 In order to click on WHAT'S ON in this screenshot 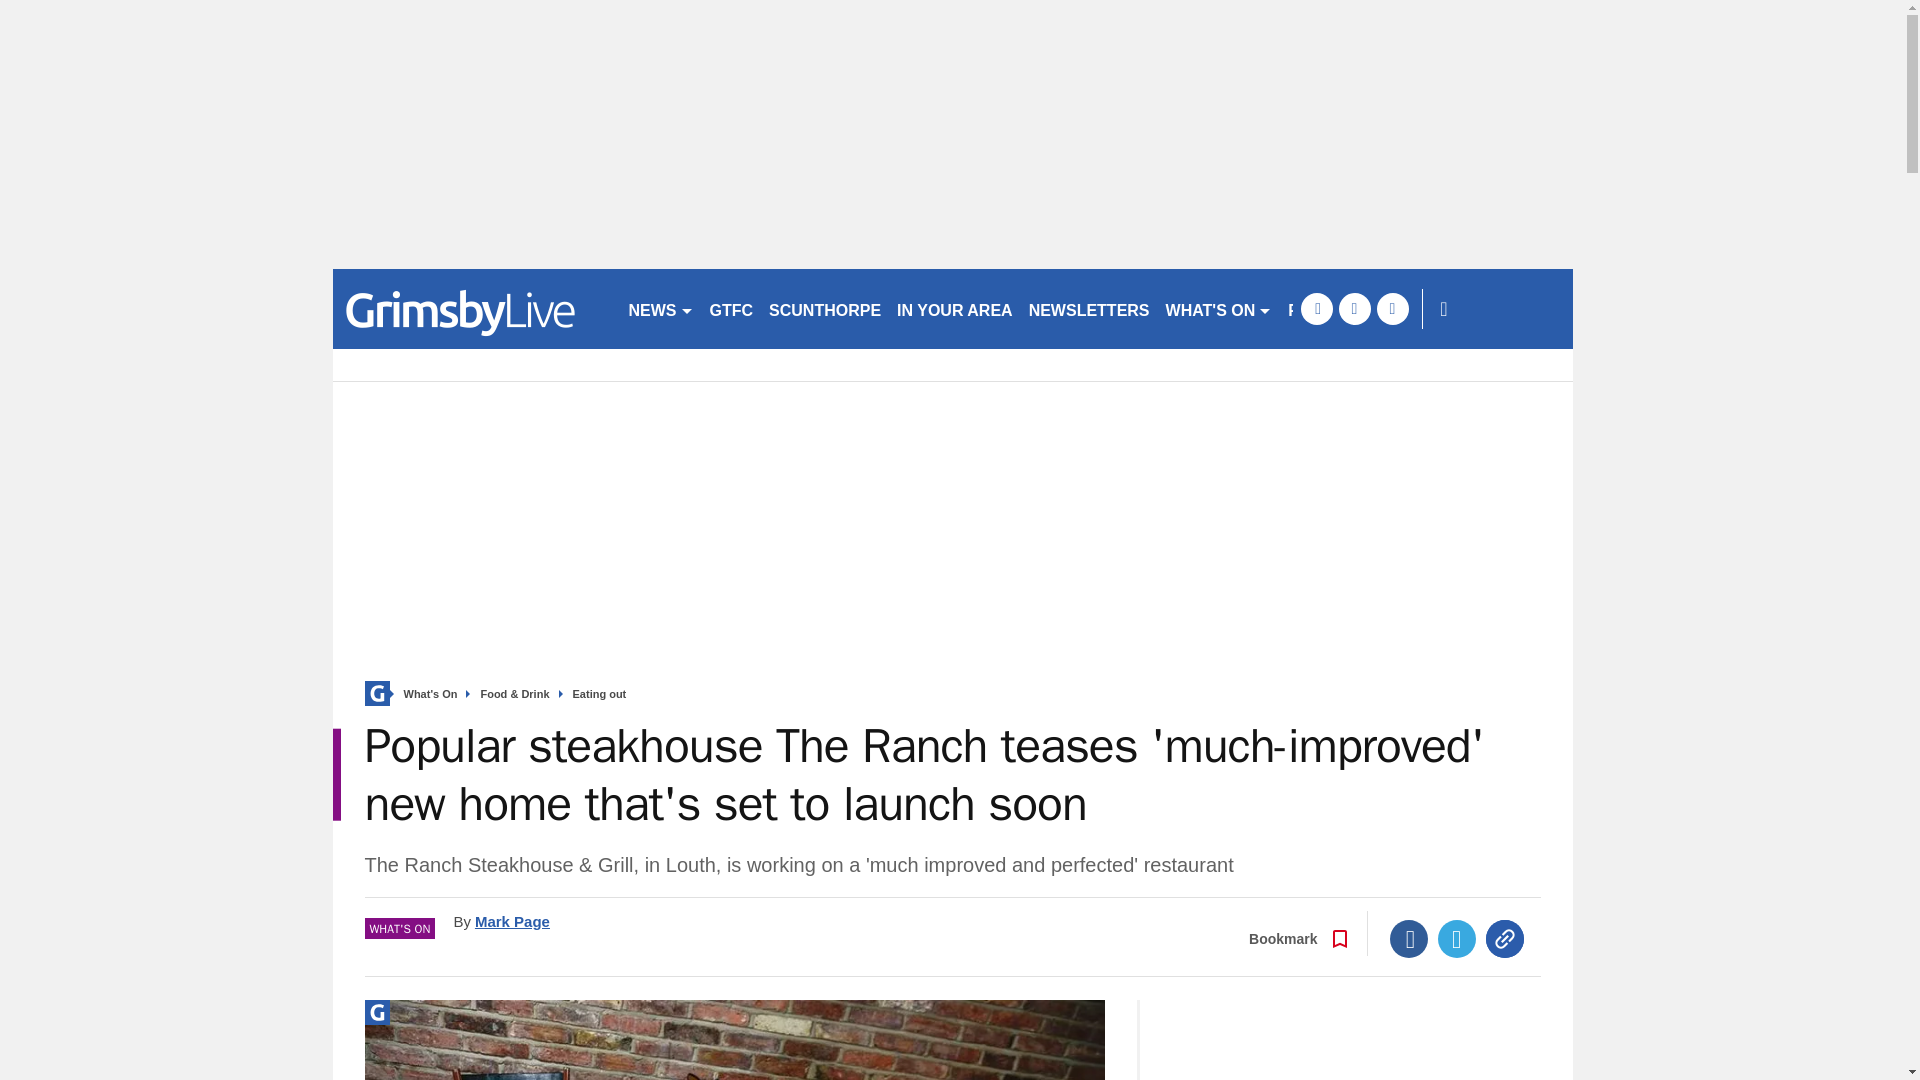, I will do `click(1218, 308)`.